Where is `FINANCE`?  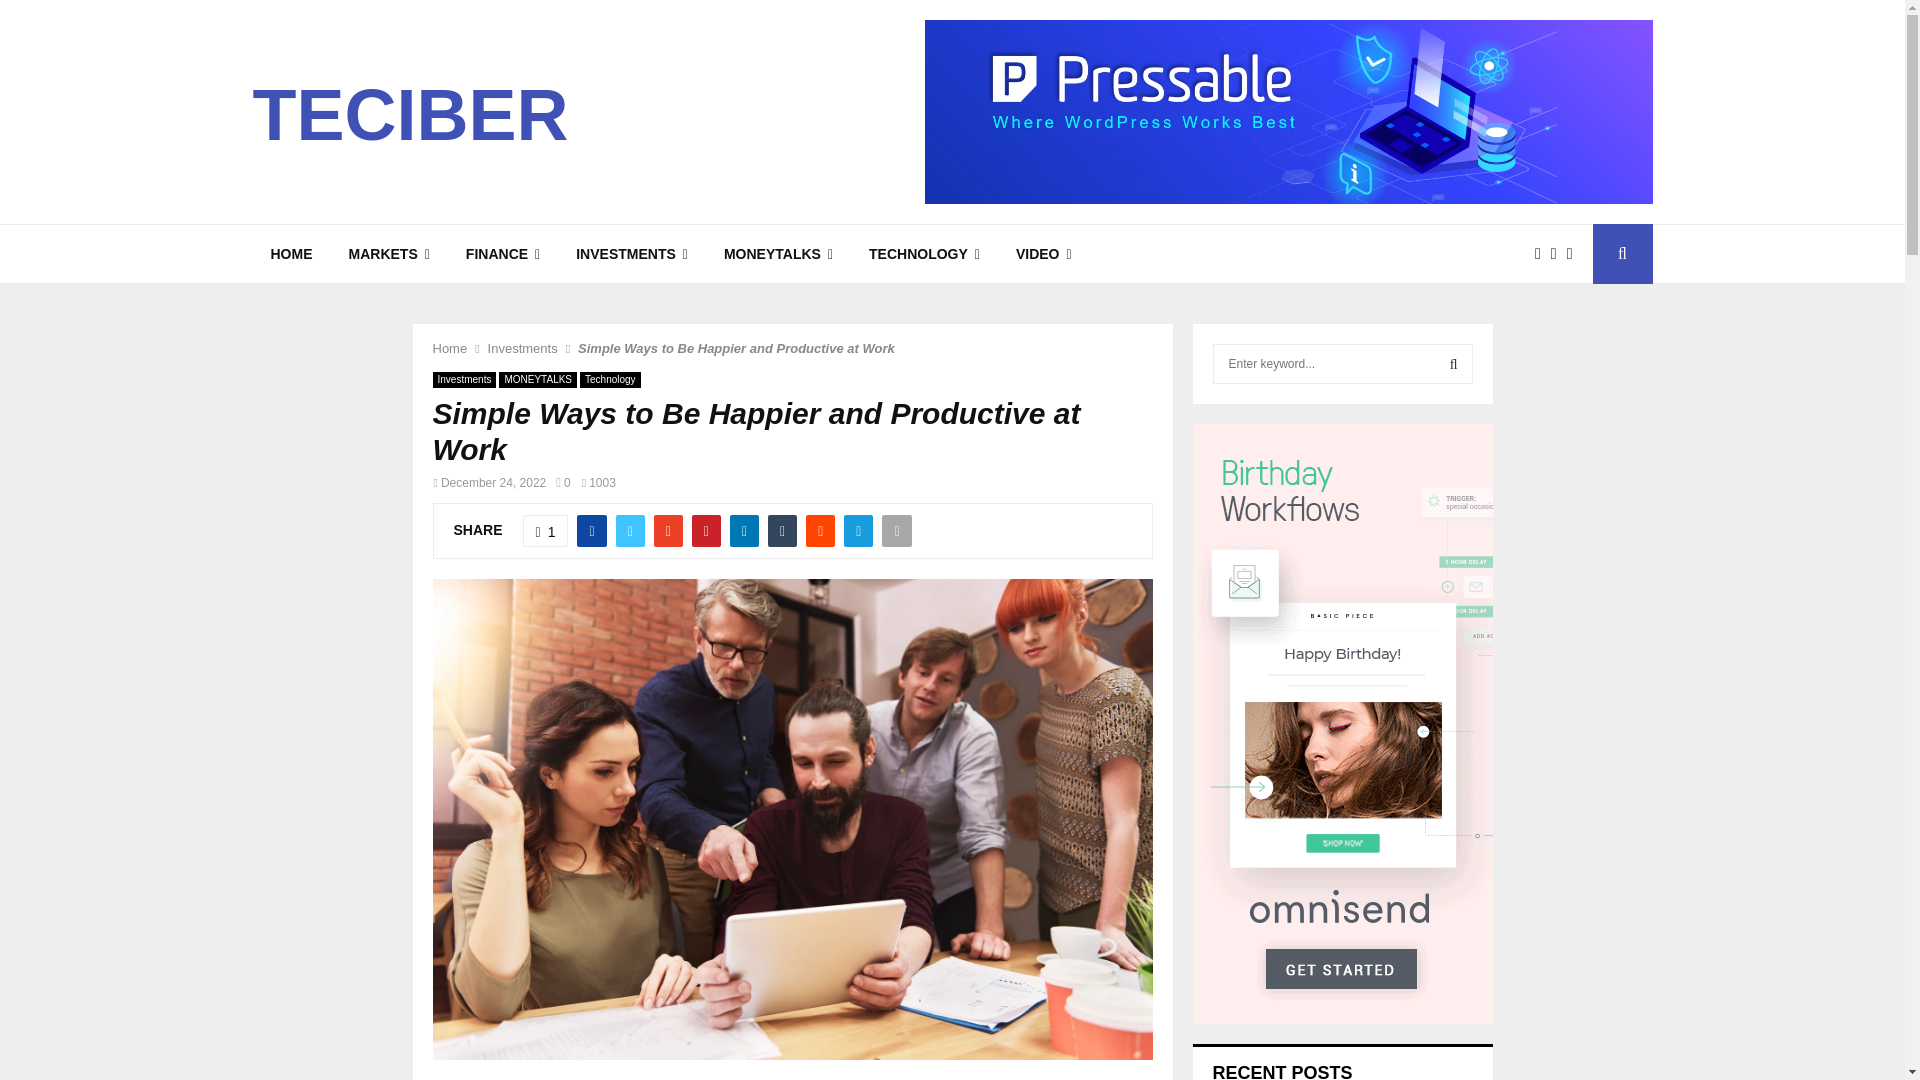 FINANCE is located at coordinates (502, 254).